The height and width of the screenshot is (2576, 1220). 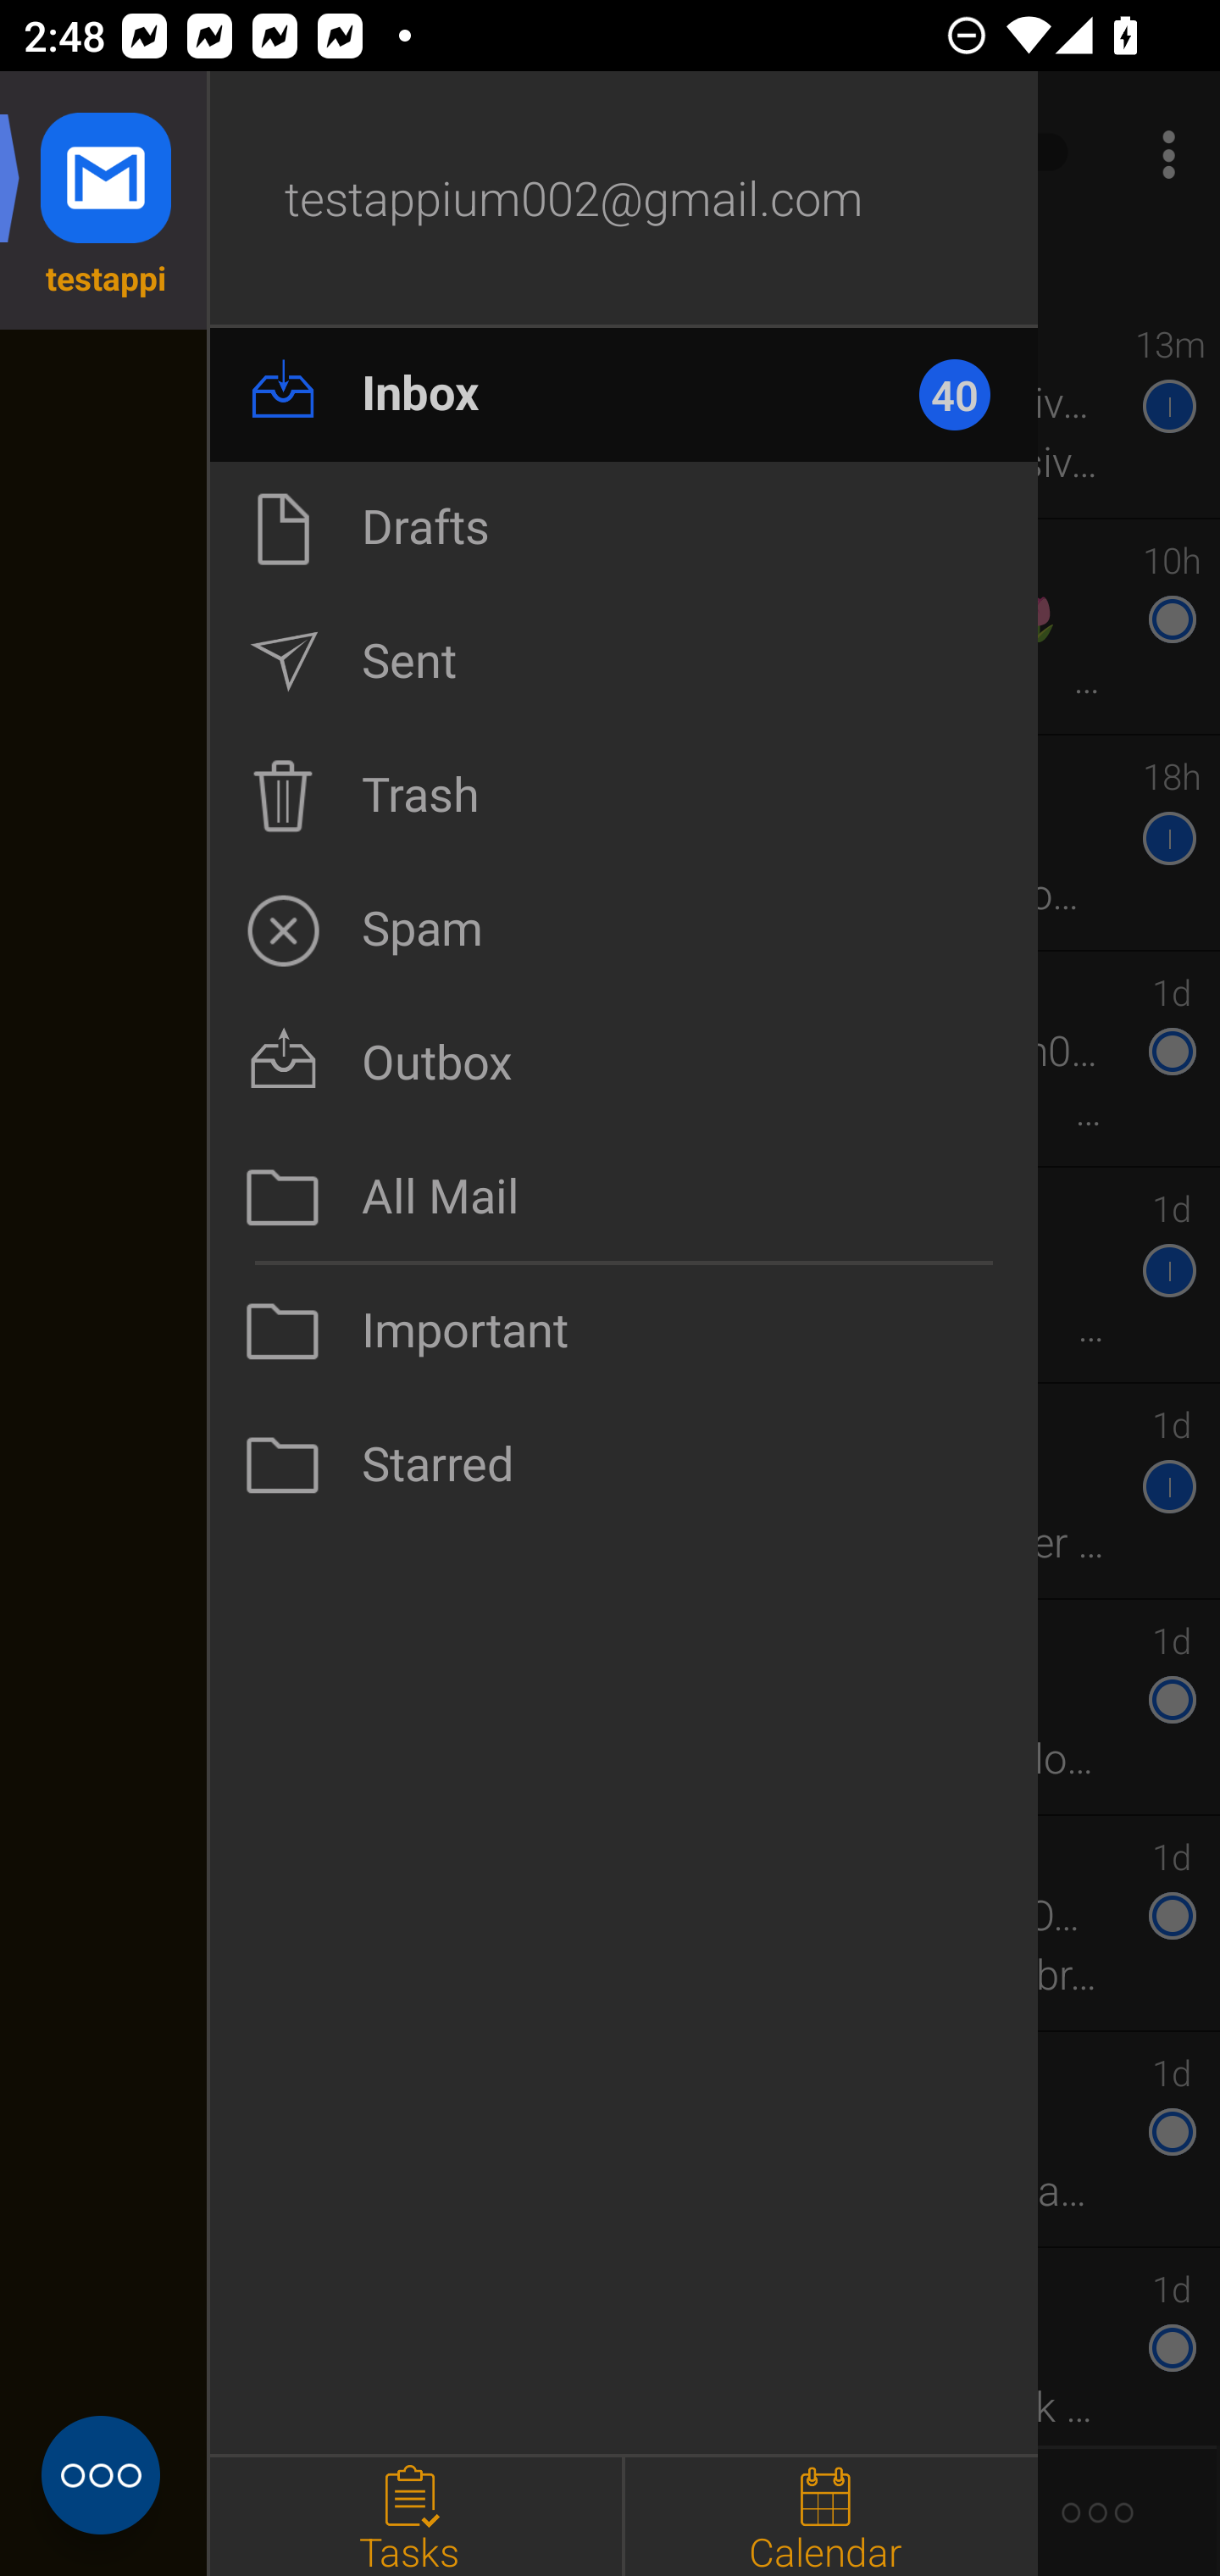 What do you see at coordinates (624, 796) in the screenshot?
I see `Trash` at bounding box center [624, 796].